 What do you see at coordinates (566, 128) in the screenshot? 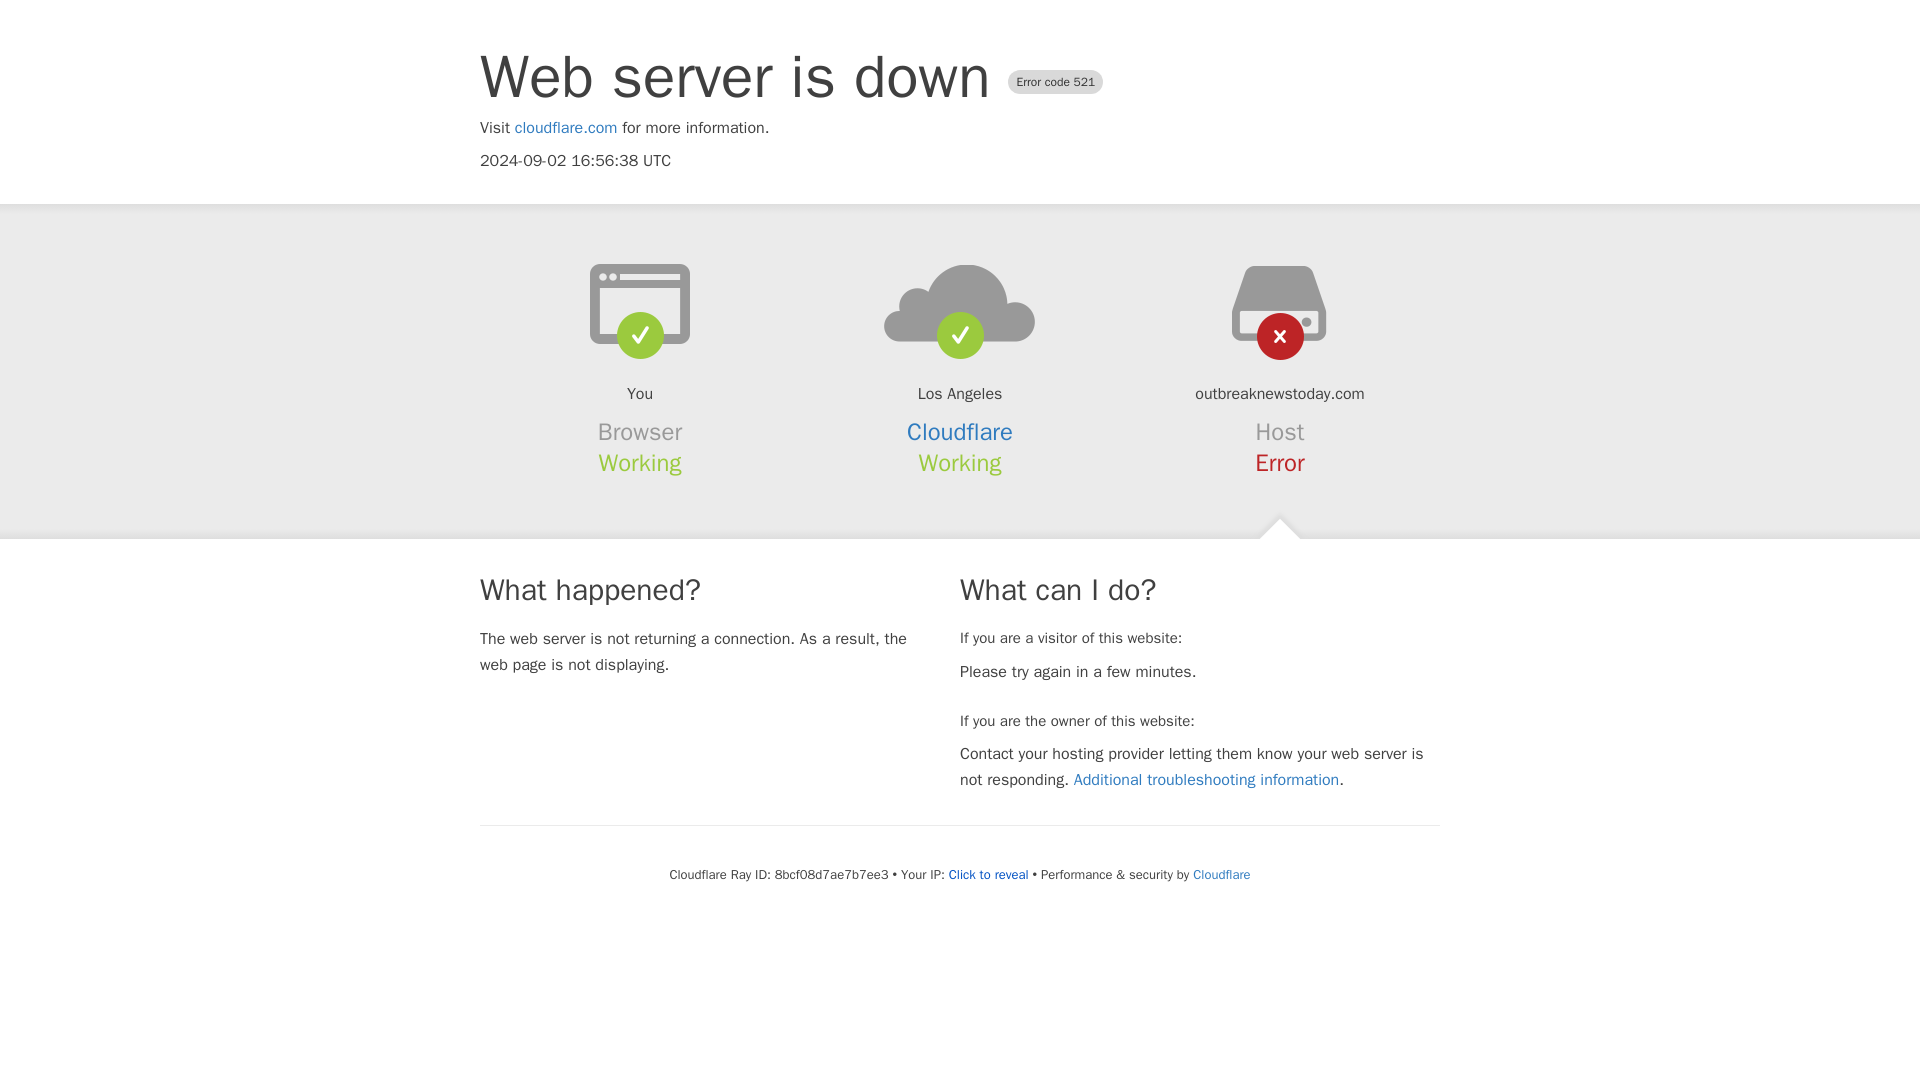
I see `cloudflare.com` at bounding box center [566, 128].